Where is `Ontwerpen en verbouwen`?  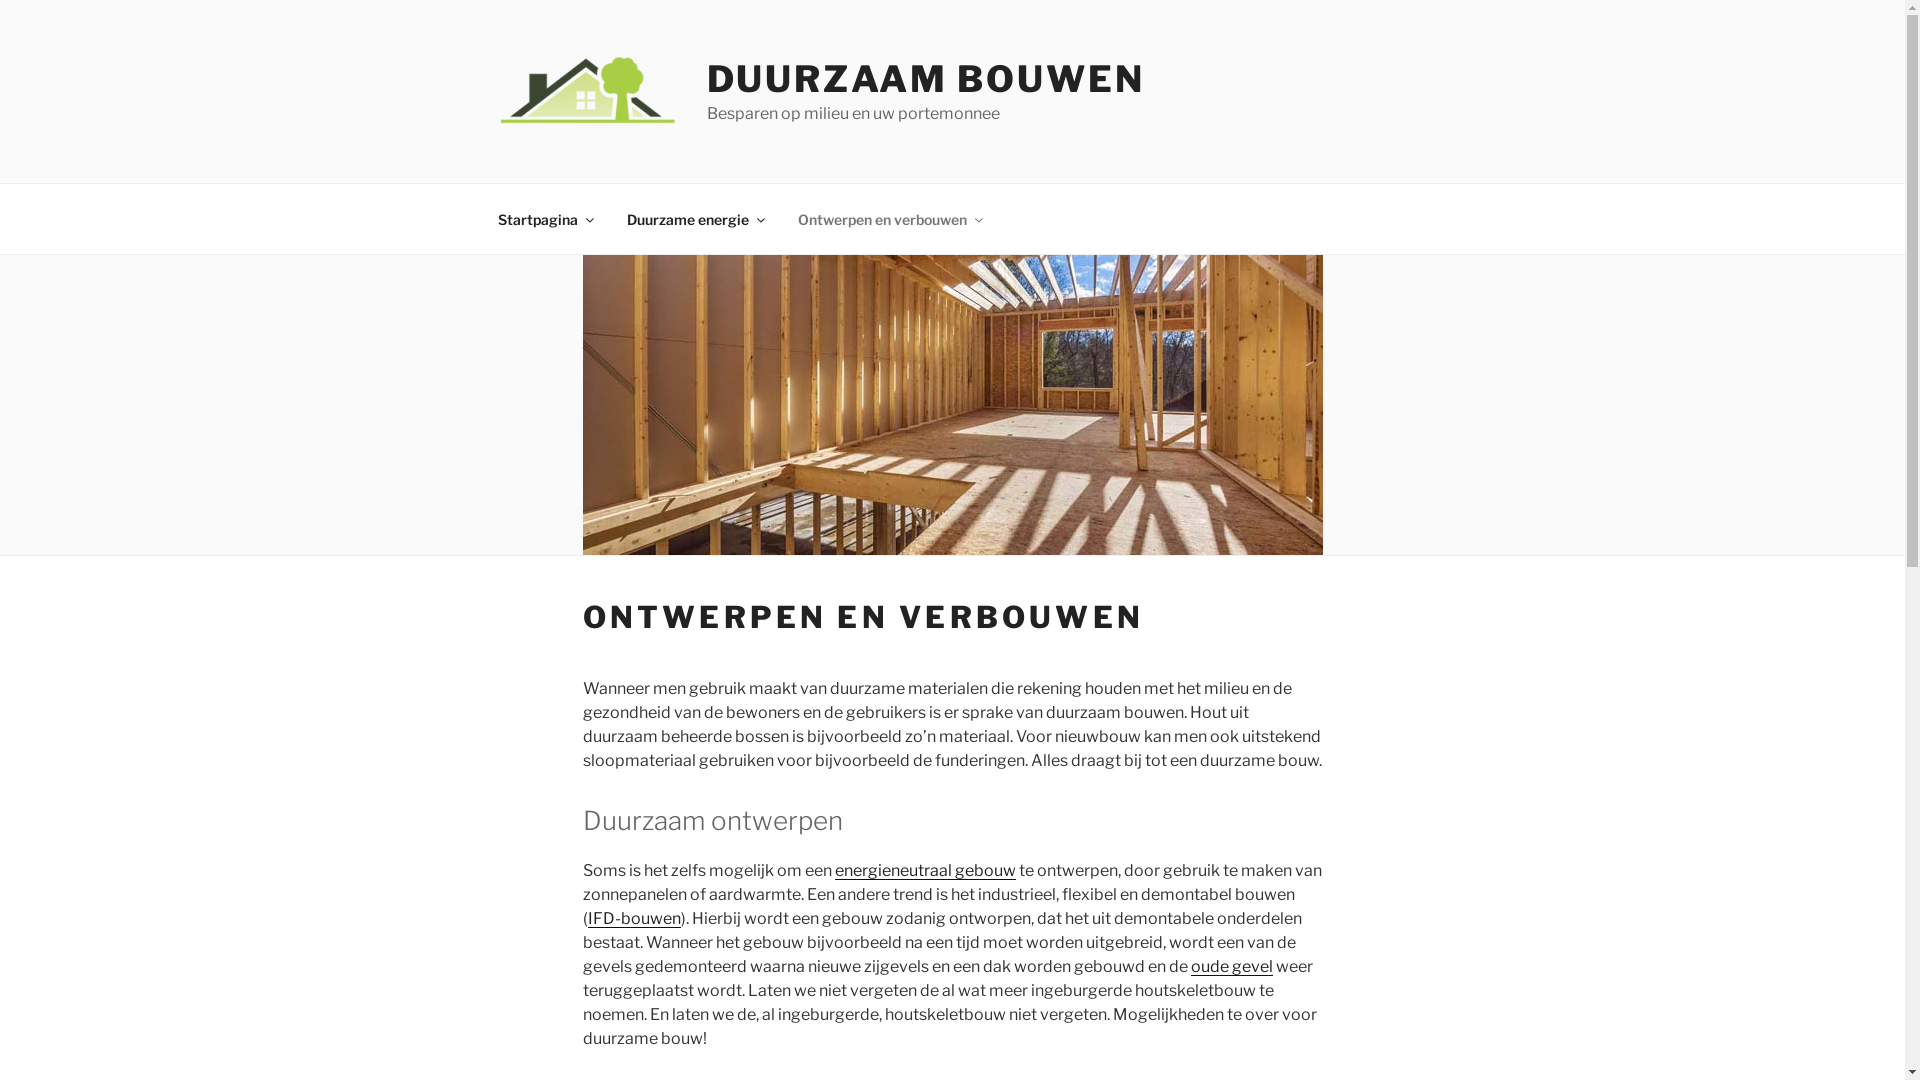
Ontwerpen en verbouwen is located at coordinates (889, 218).